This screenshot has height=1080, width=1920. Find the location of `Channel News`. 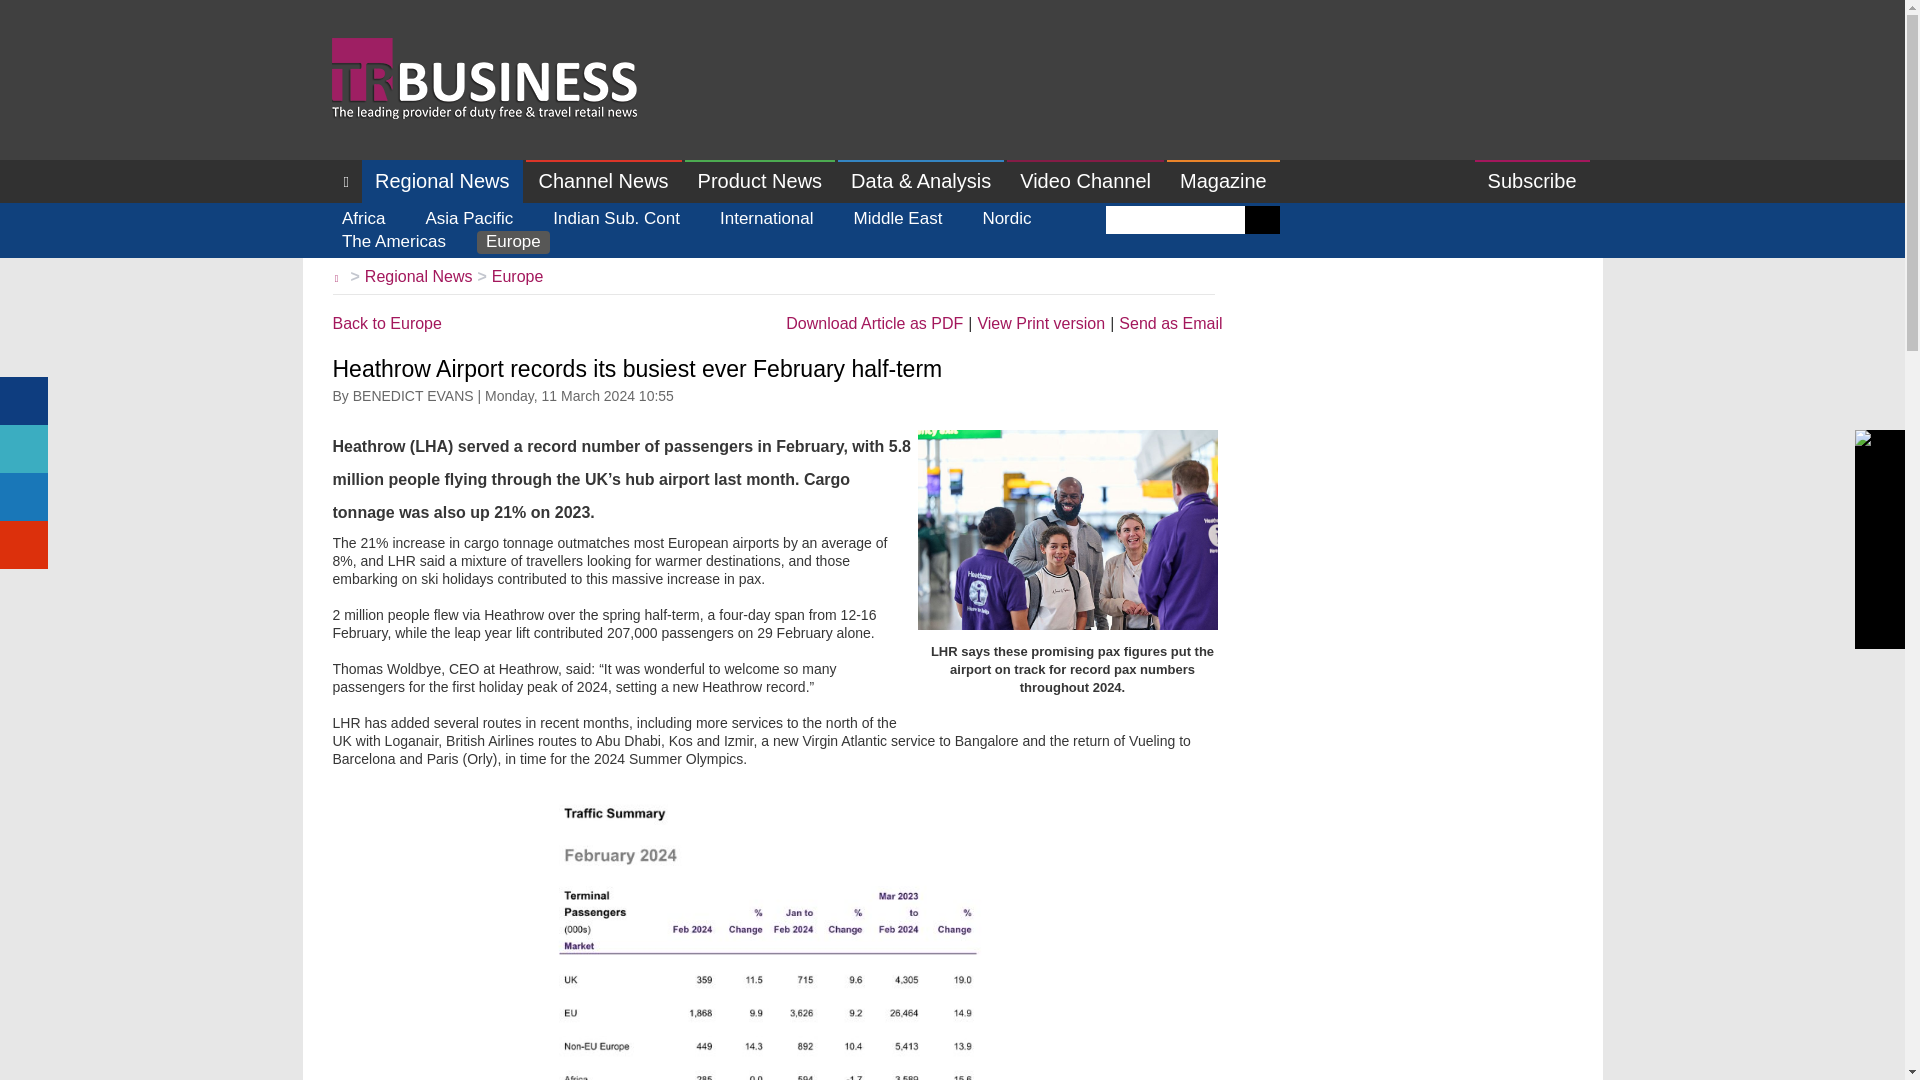

Channel News is located at coordinates (604, 181).